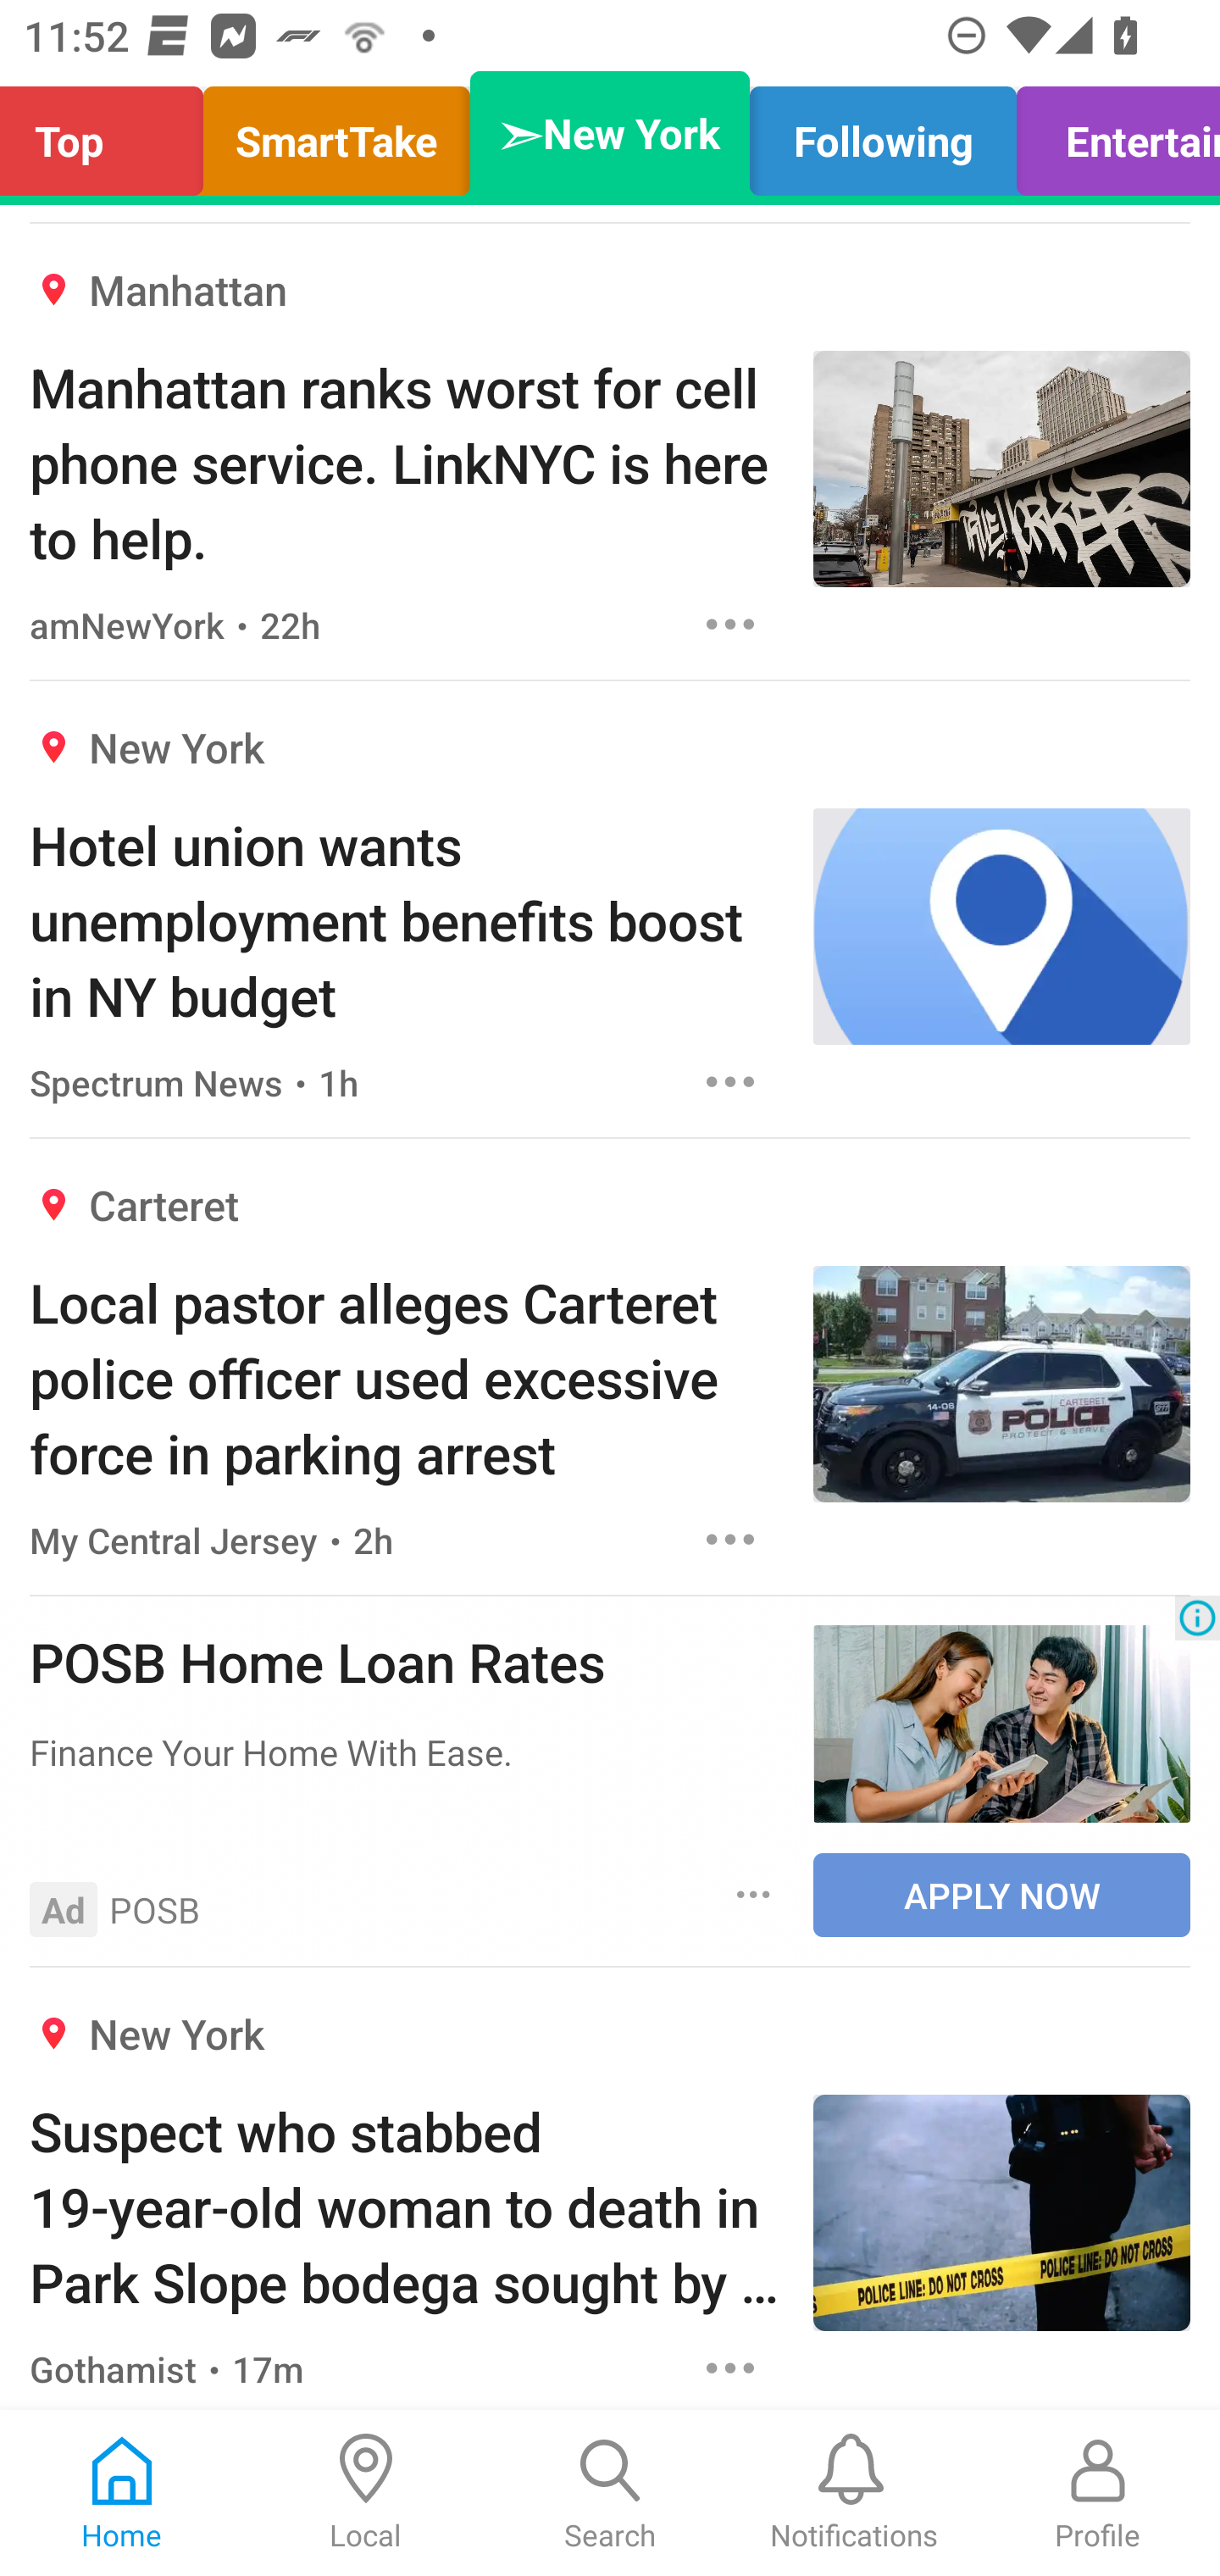 This screenshot has height=2576, width=1220. Describe the element at coordinates (883, 134) in the screenshot. I see `Following` at that location.